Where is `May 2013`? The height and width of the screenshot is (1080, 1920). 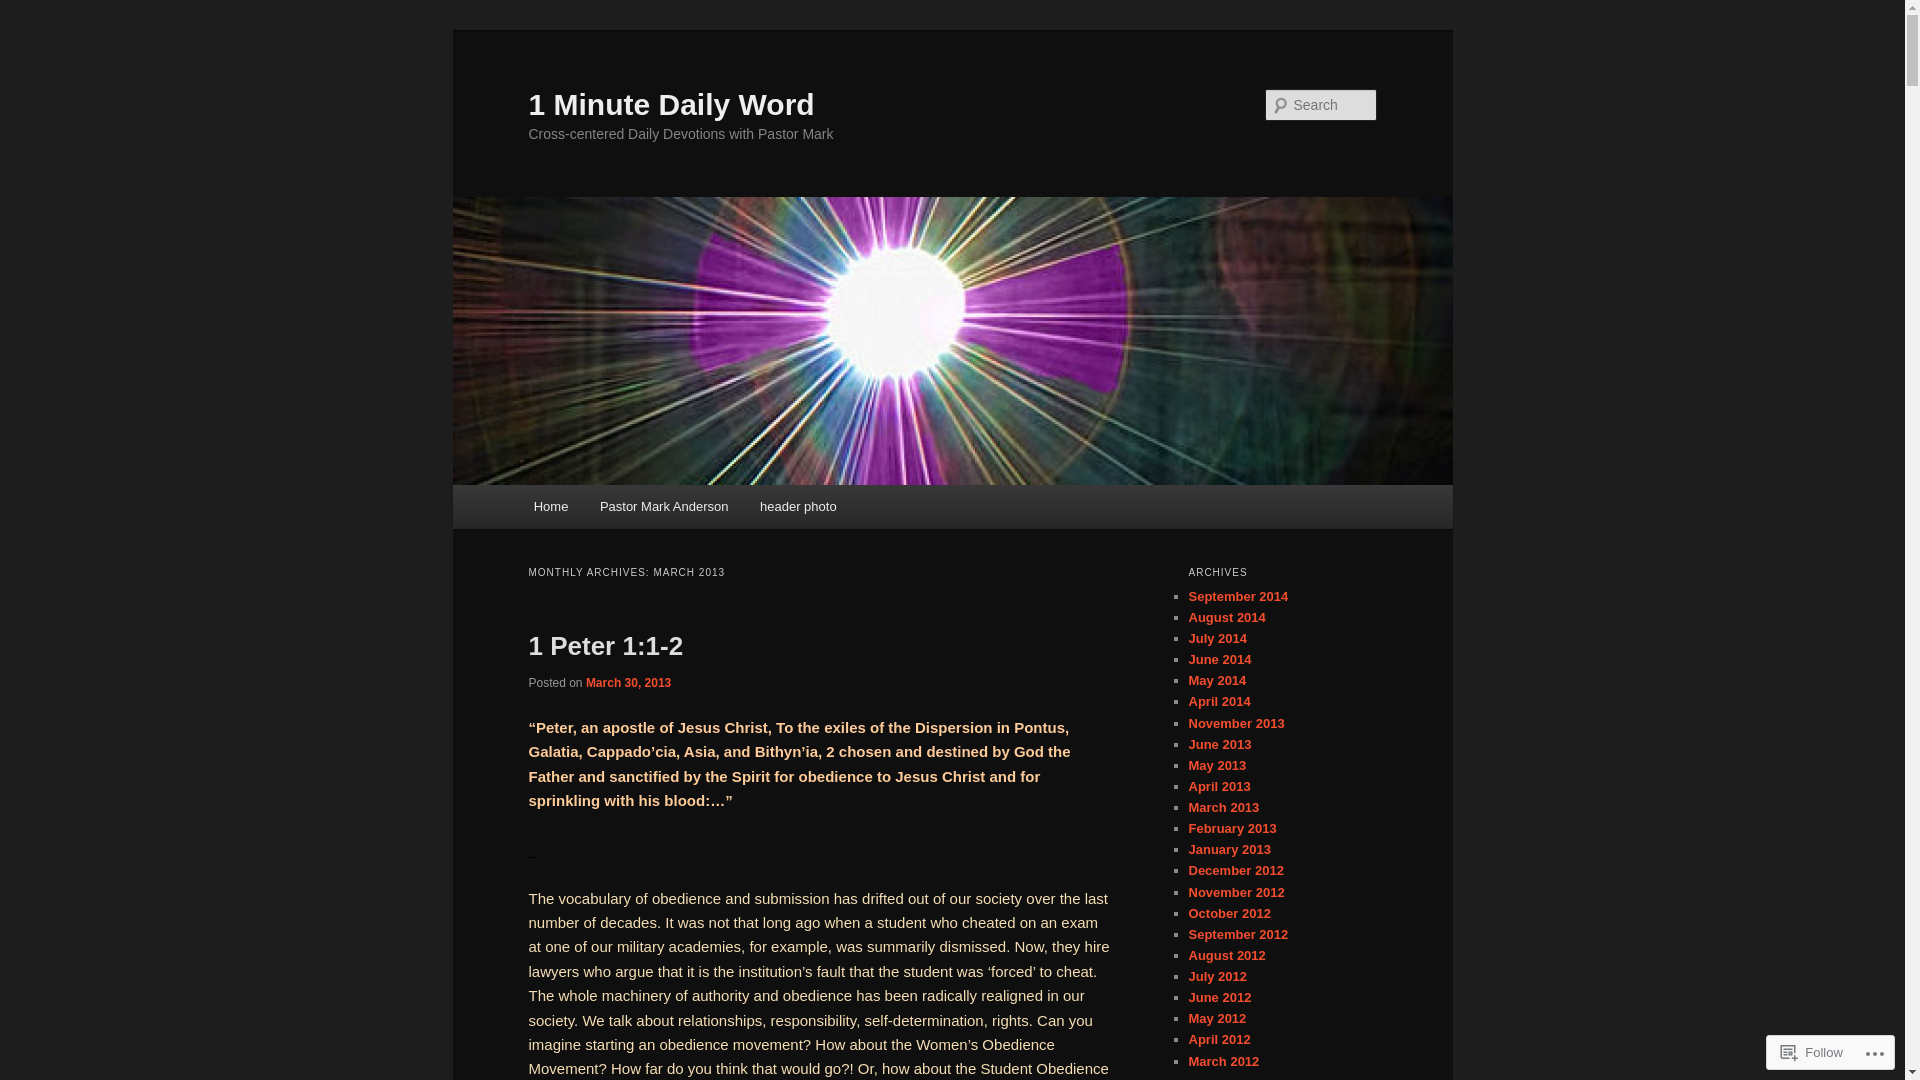
May 2013 is located at coordinates (1217, 766).